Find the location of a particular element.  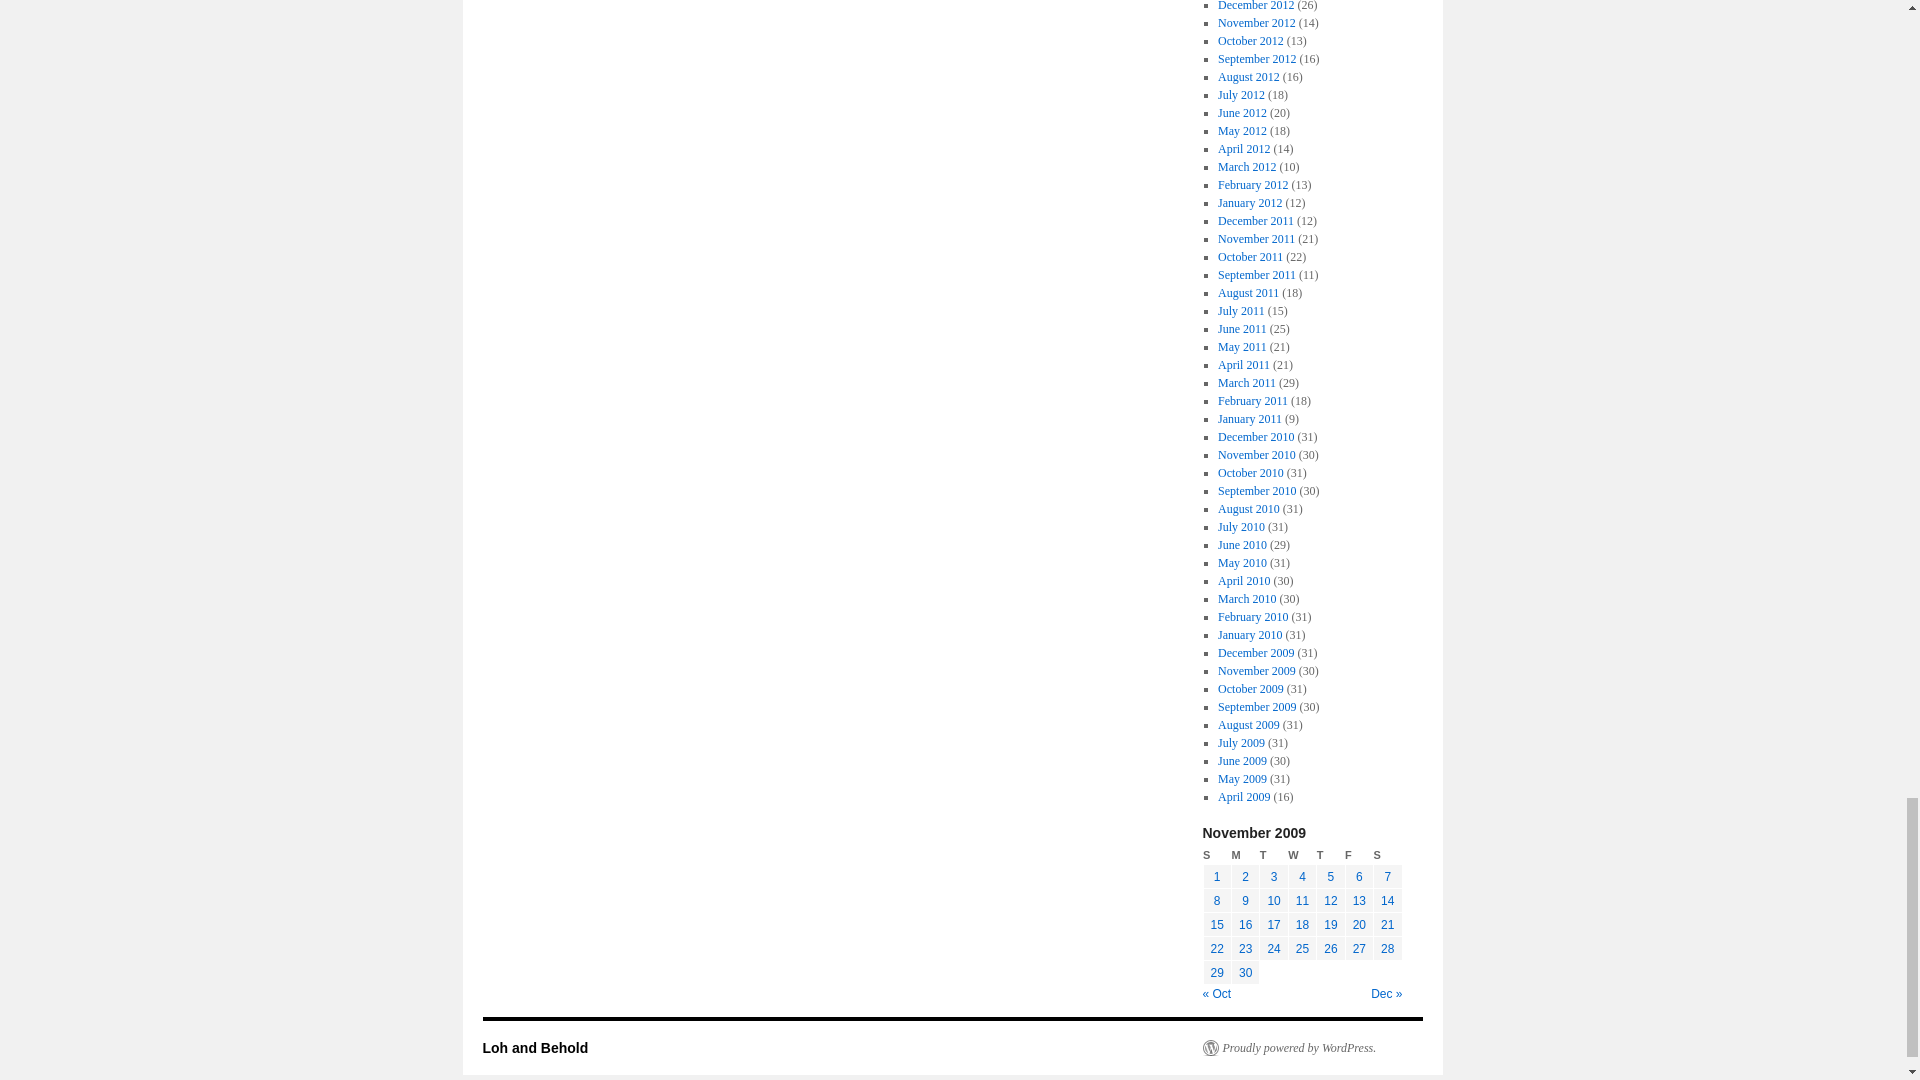

Monday is located at coordinates (1244, 855).